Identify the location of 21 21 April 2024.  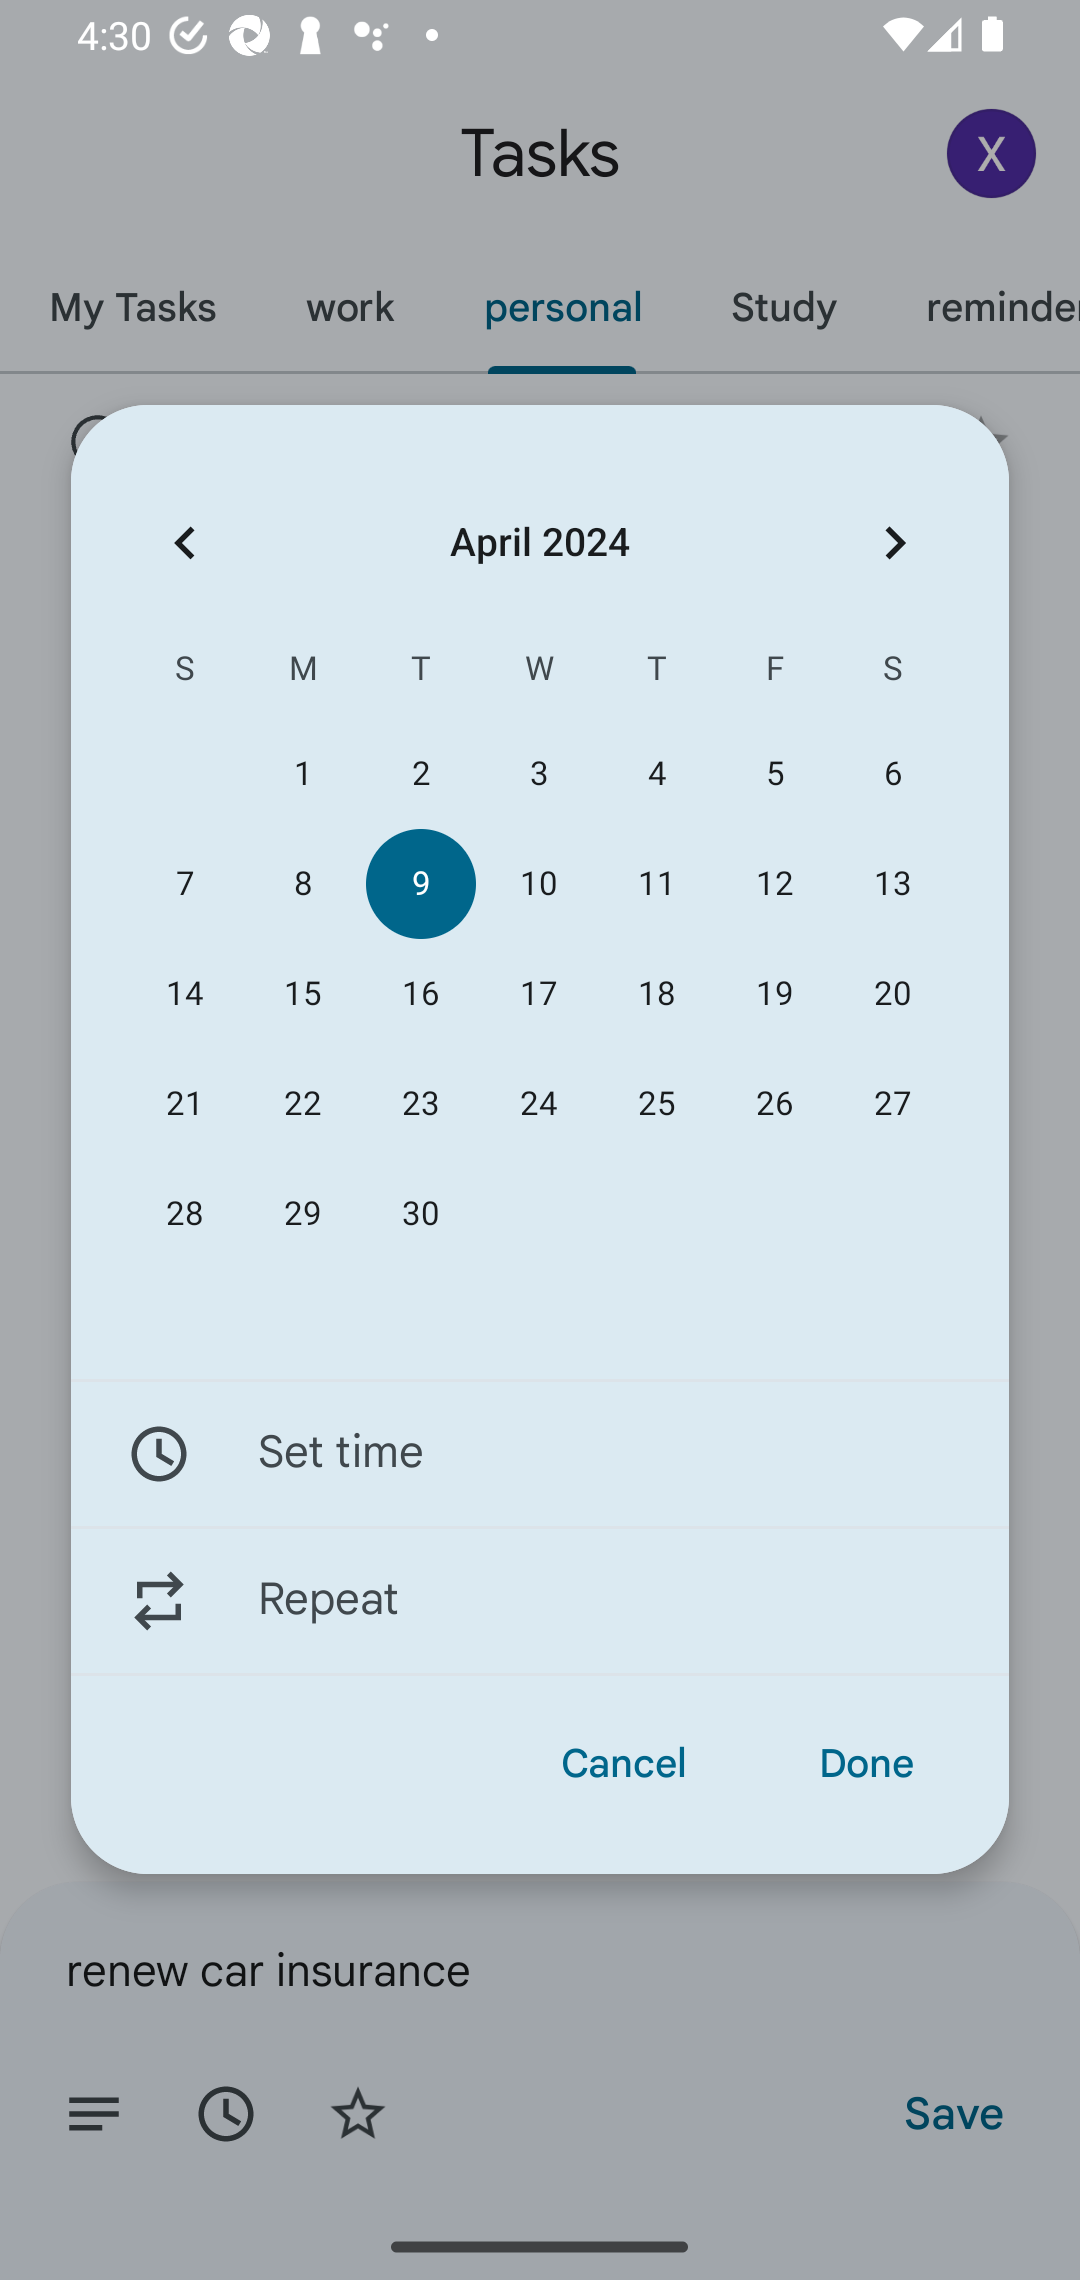
(185, 1103).